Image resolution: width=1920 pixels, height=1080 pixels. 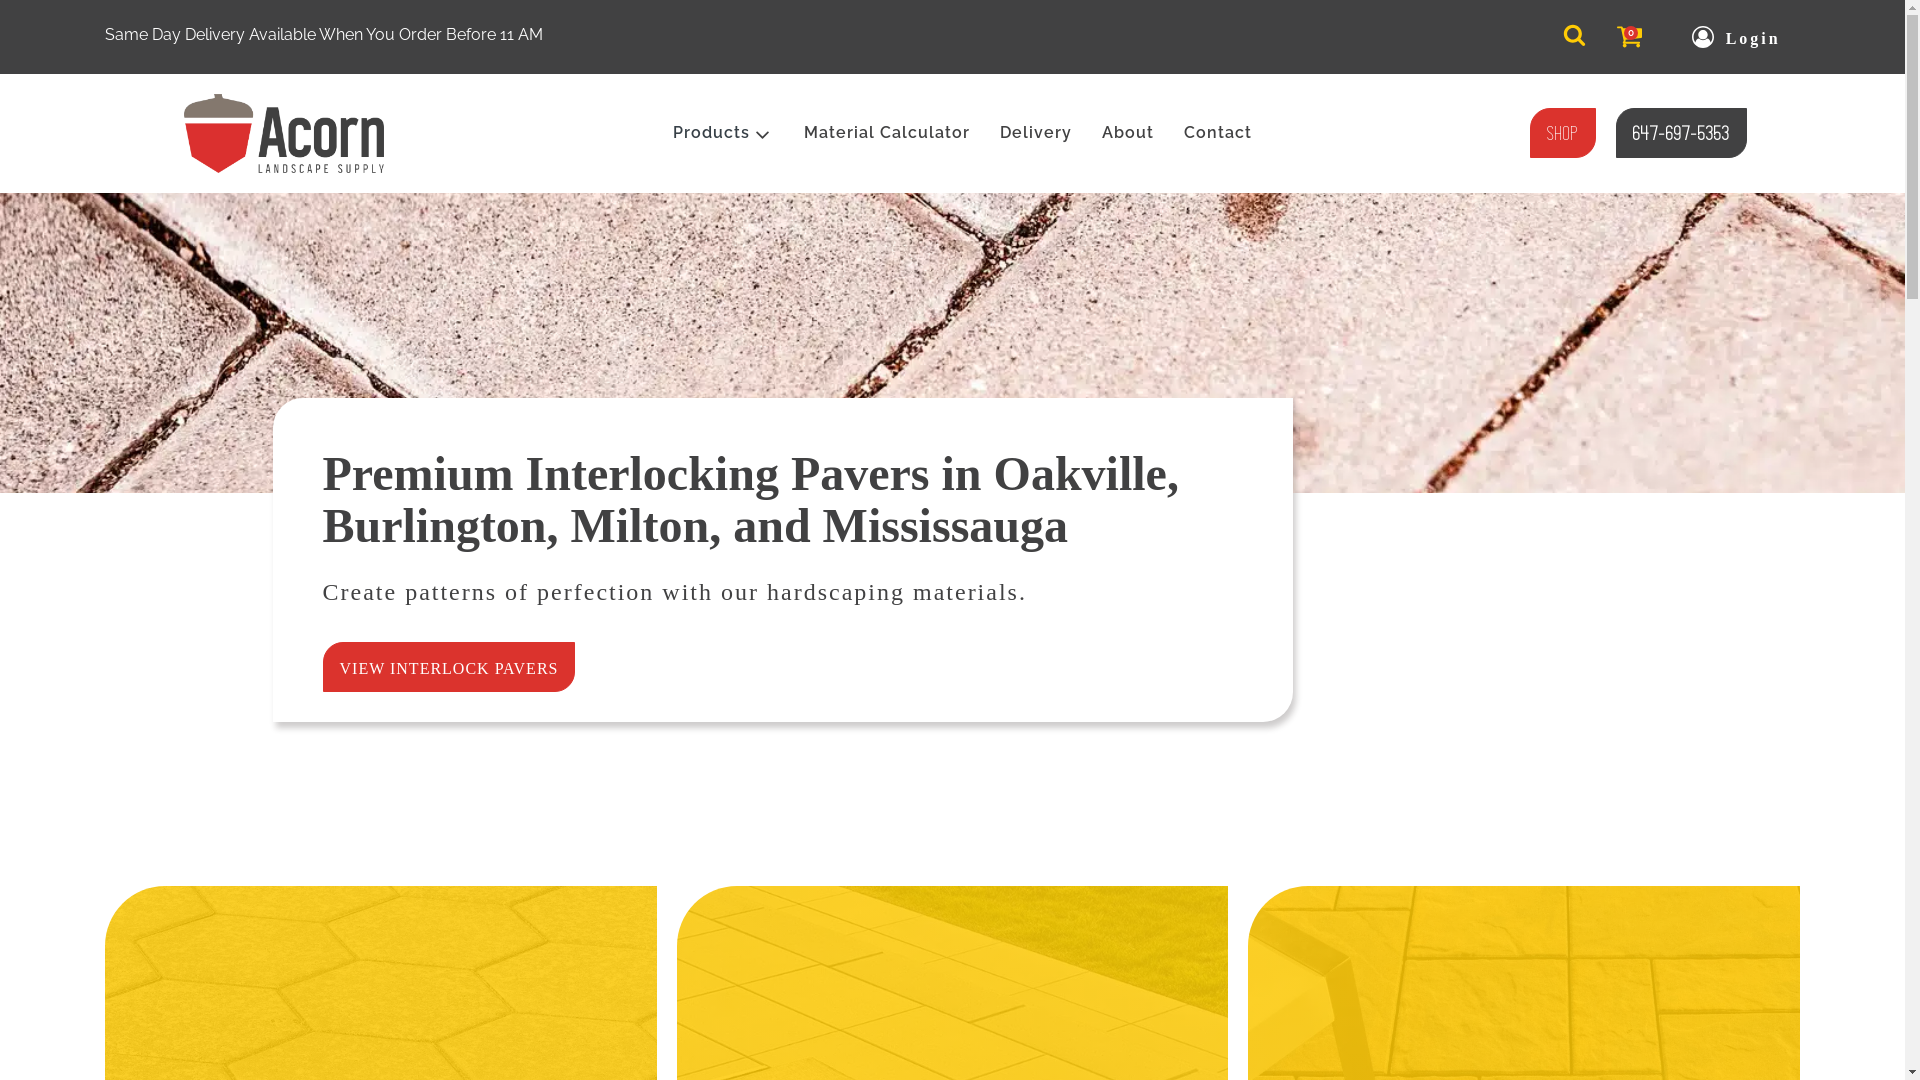 What do you see at coordinates (952, 1007) in the screenshot?
I see `Techo-Bloc` at bounding box center [952, 1007].